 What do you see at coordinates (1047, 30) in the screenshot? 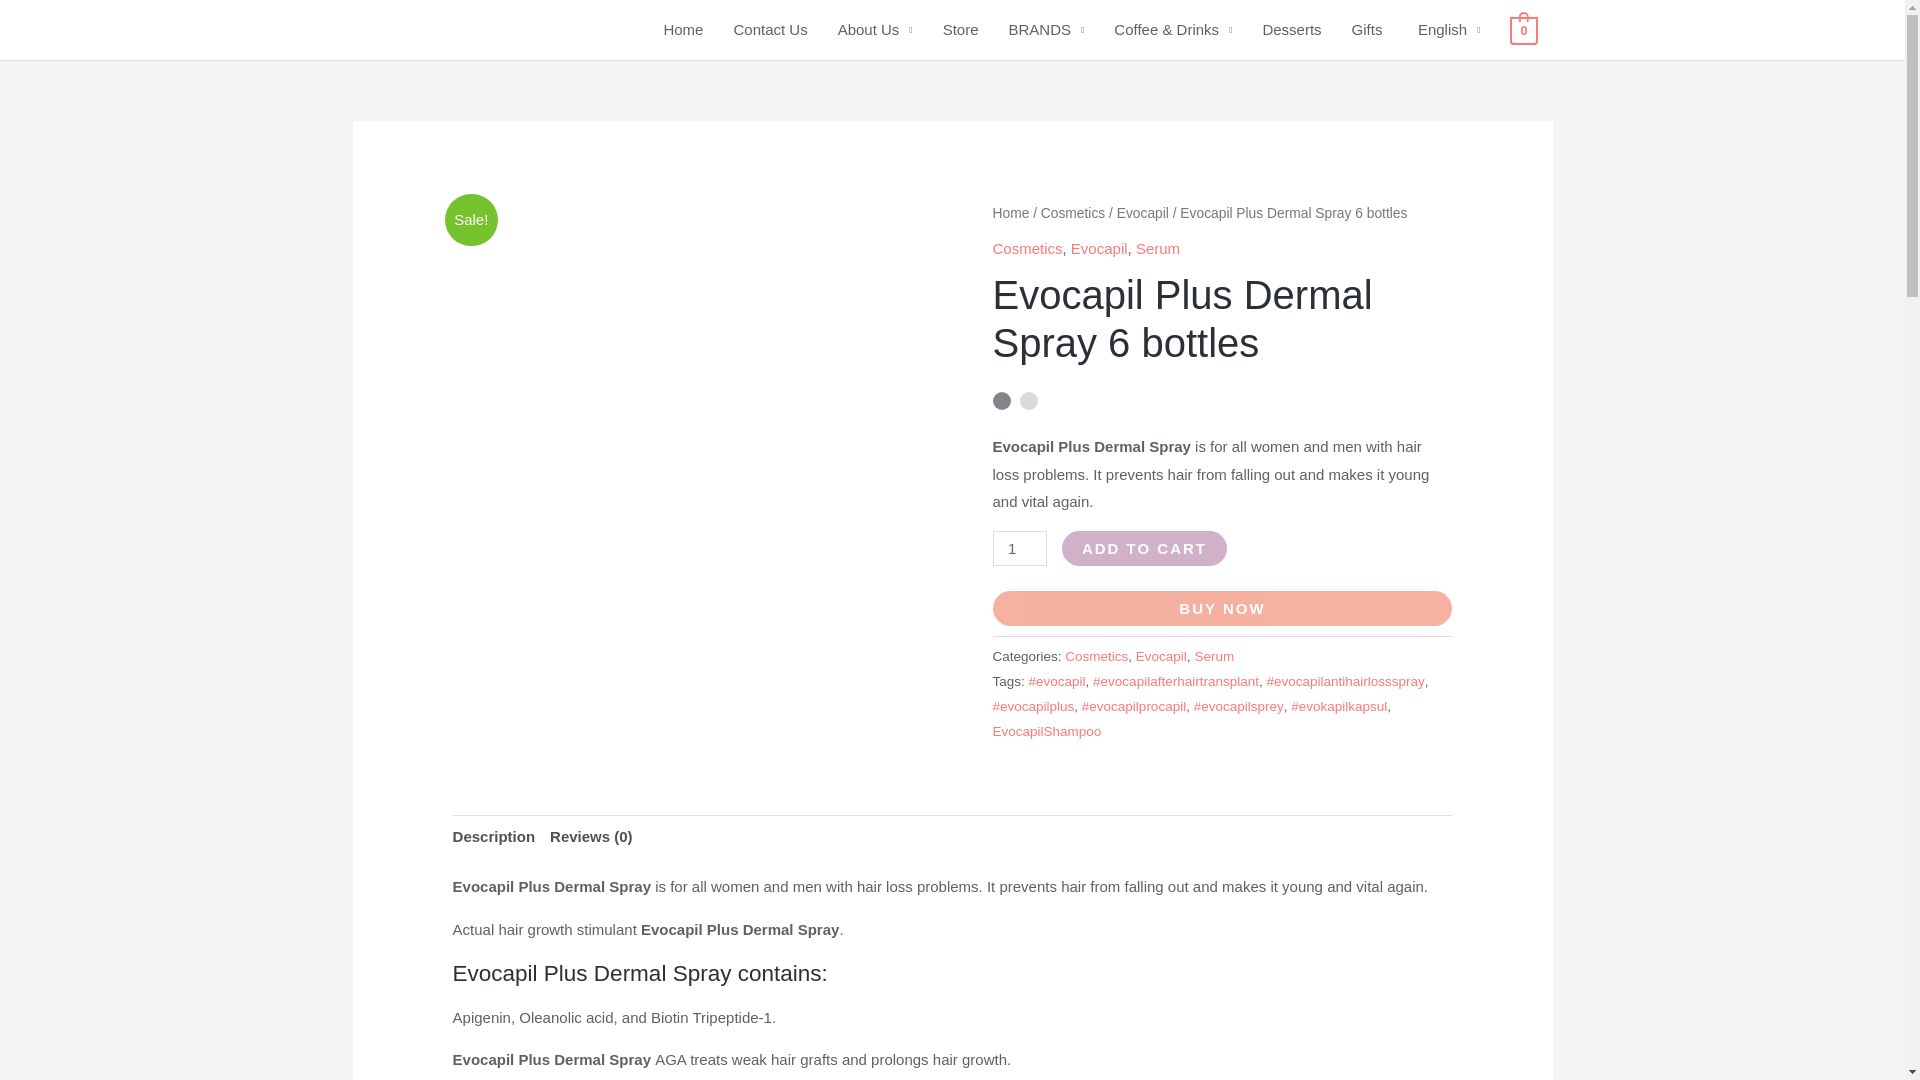
I see `BRANDS` at bounding box center [1047, 30].